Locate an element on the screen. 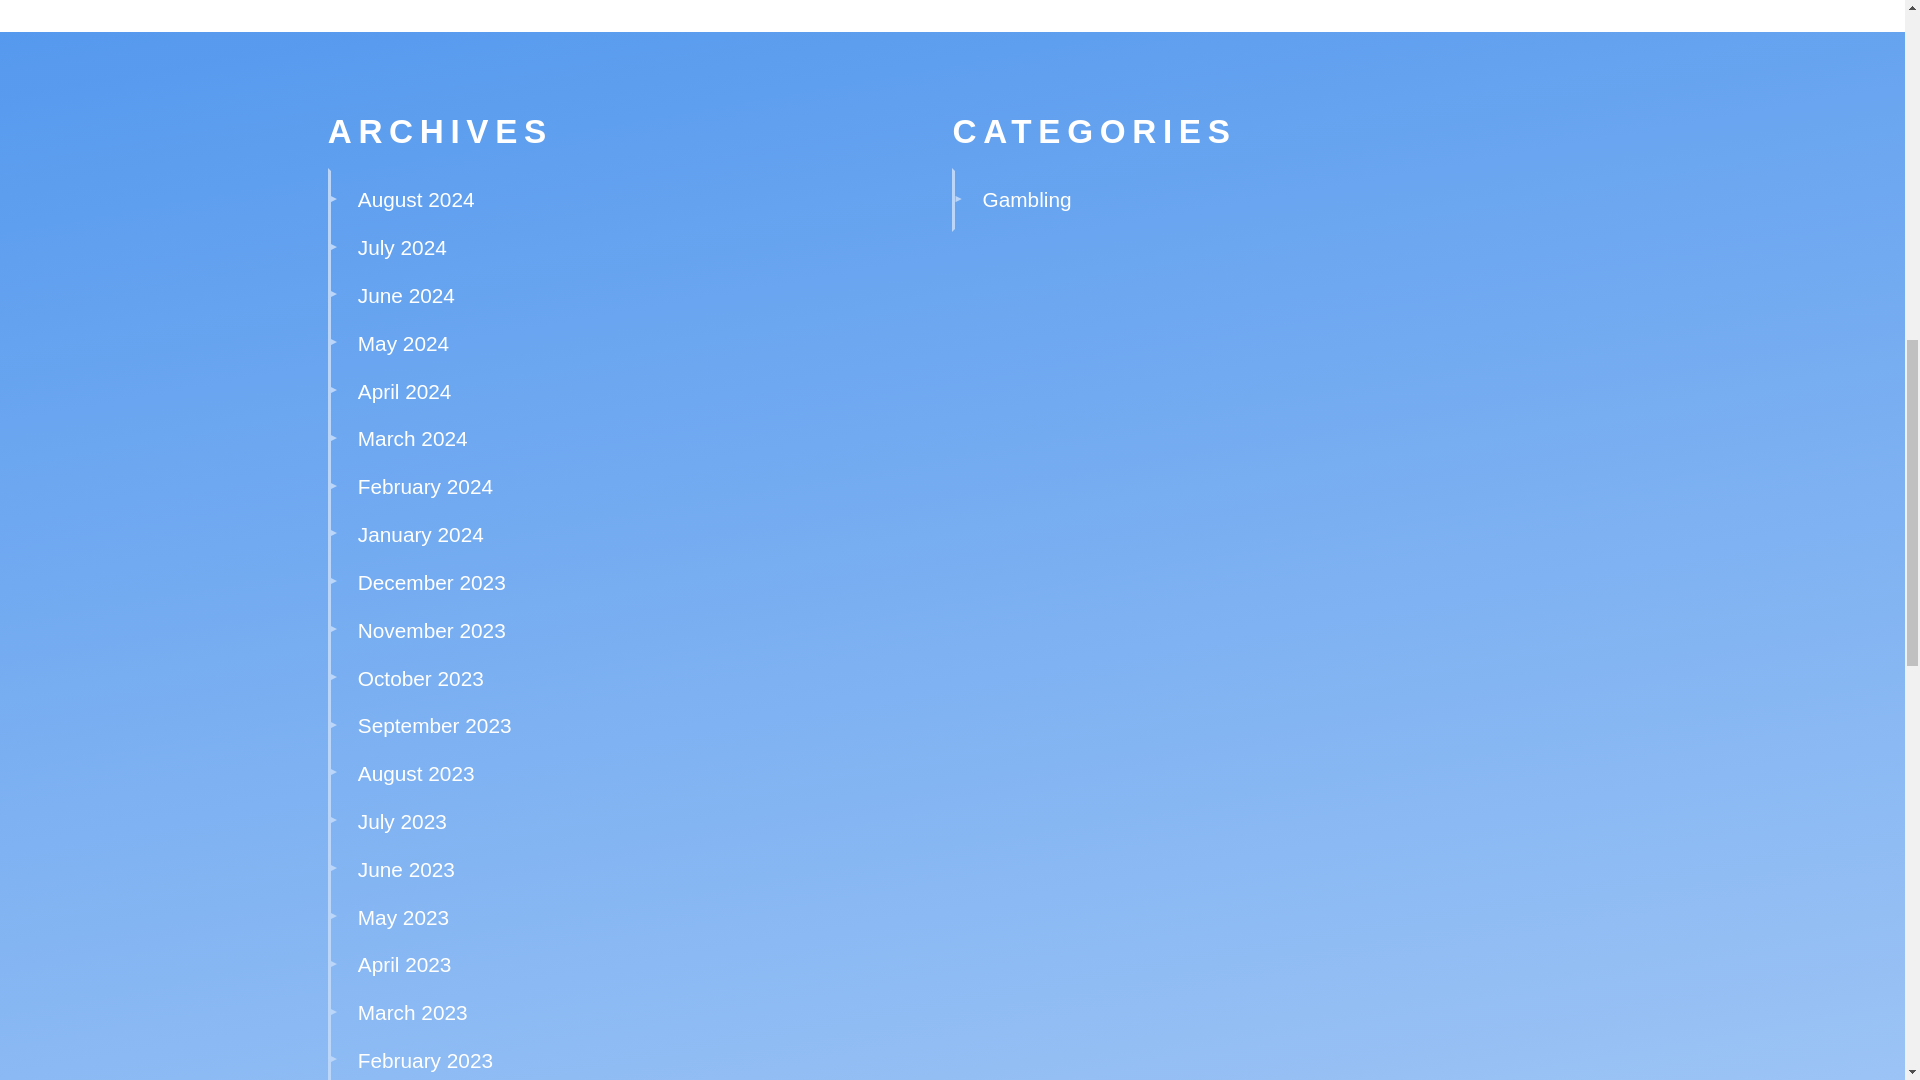 The image size is (1920, 1080). July 2023 is located at coordinates (402, 821).